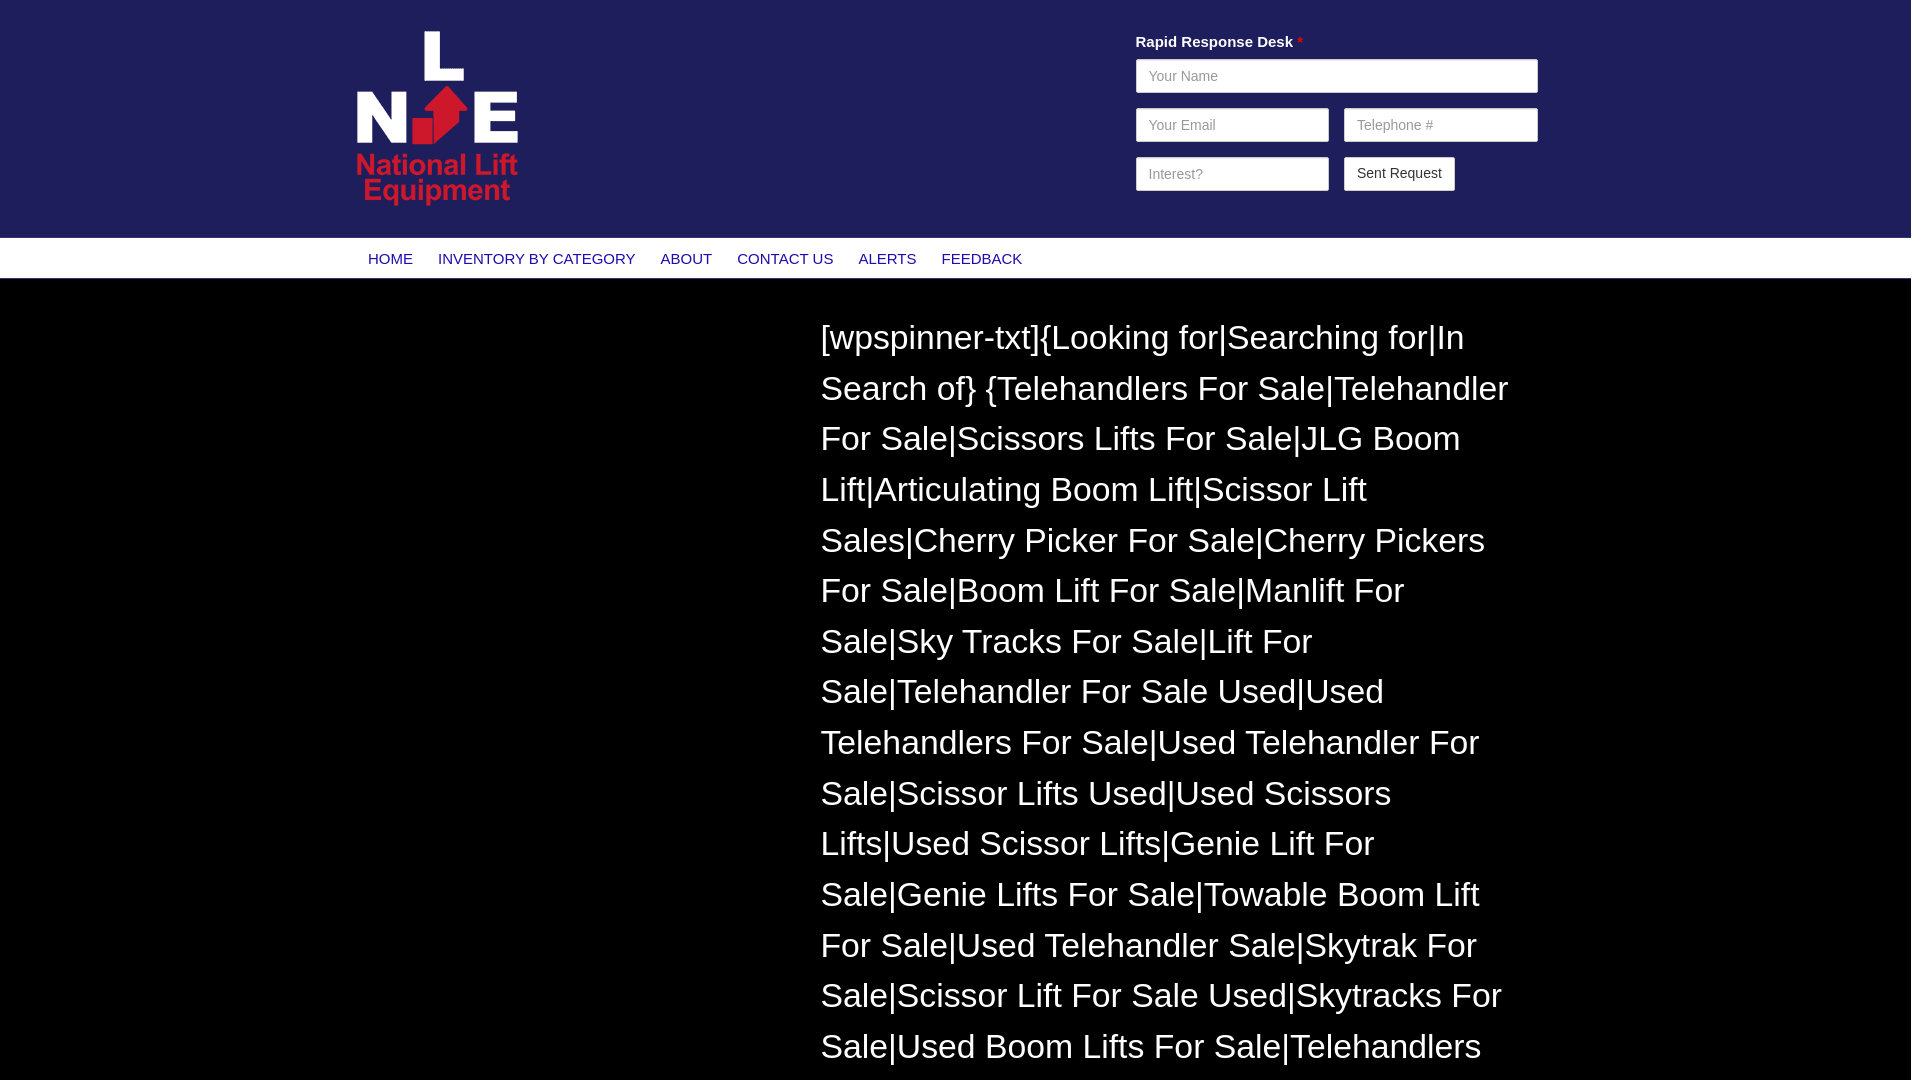 The width and height of the screenshot is (1920, 1080). What do you see at coordinates (982, 257) in the screenshot?
I see `FEEDBACK` at bounding box center [982, 257].